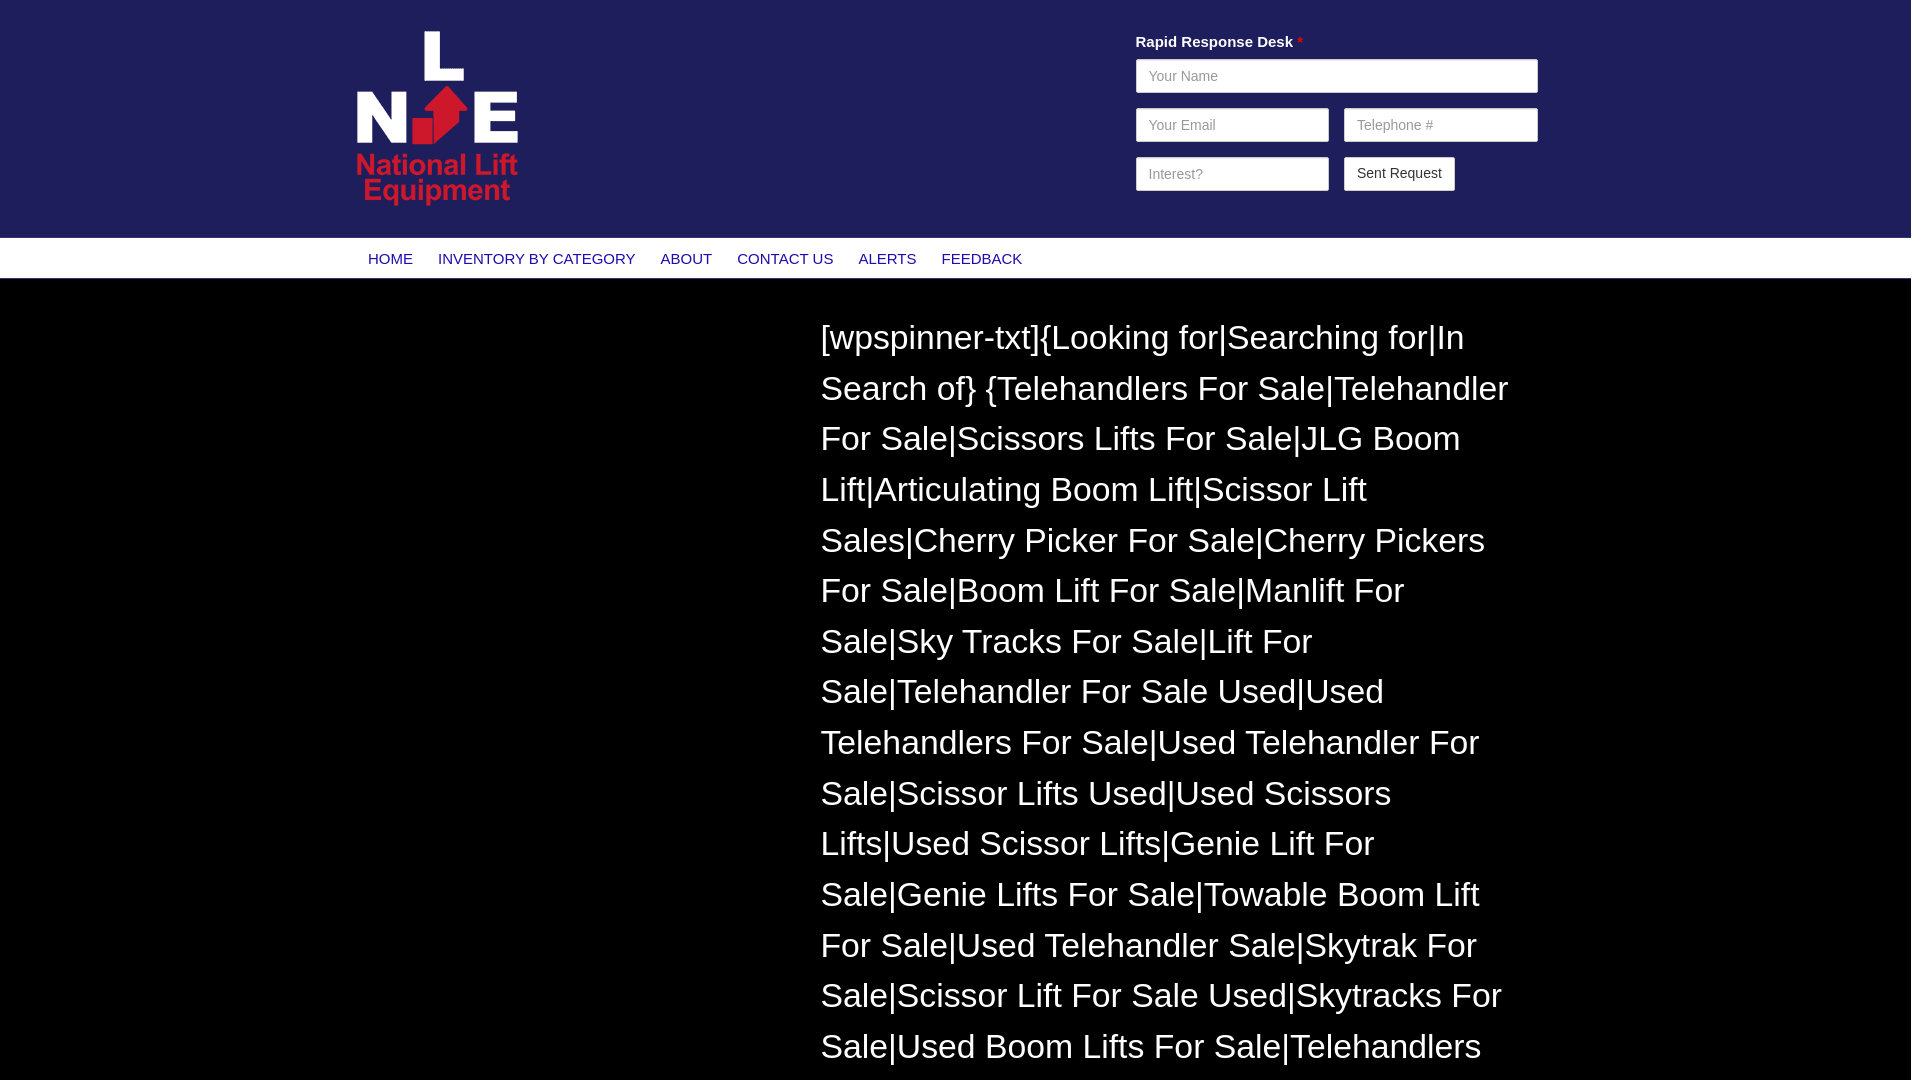 The width and height of the screenshot is (1920, 1080). What do you see at coordinates (982, 257) in the screenshot?
I see `FEEDBACK` at bounding box center [982, 257].